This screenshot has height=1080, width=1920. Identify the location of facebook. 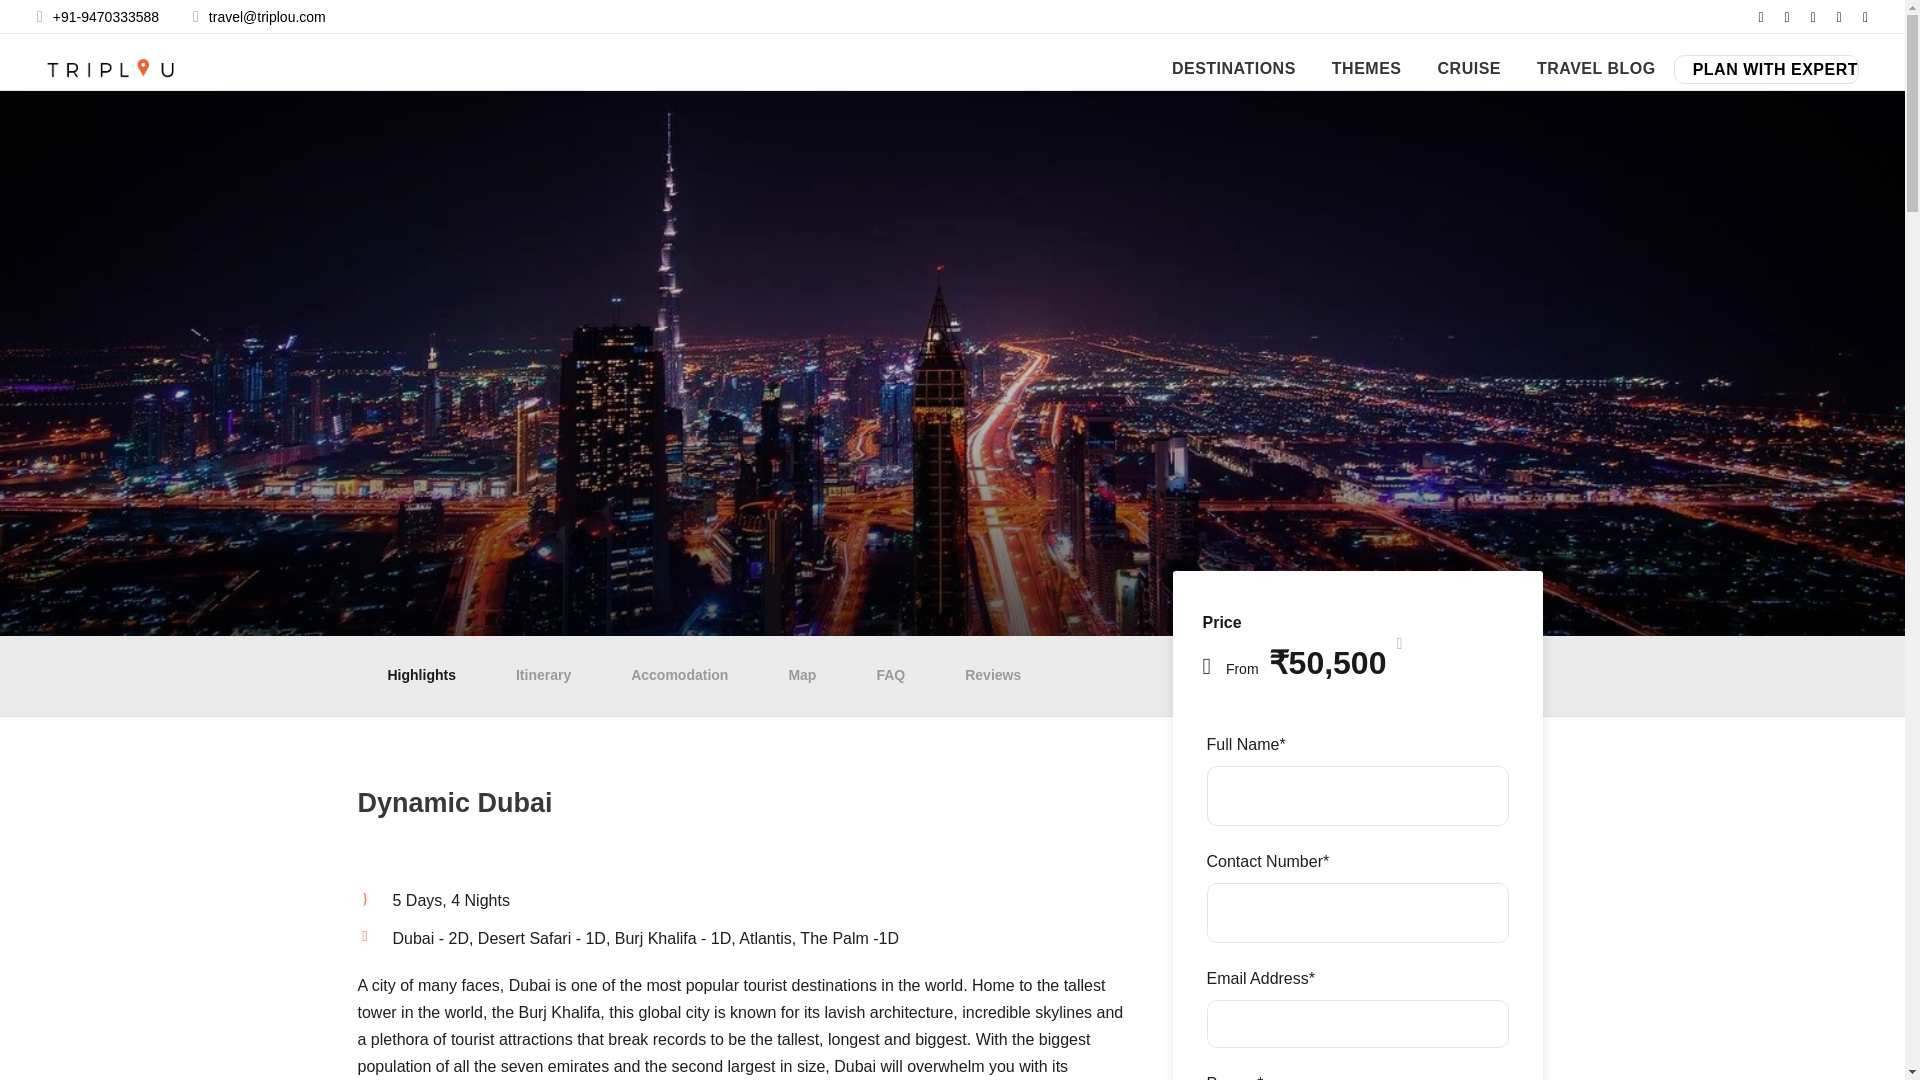
(1760, 16).